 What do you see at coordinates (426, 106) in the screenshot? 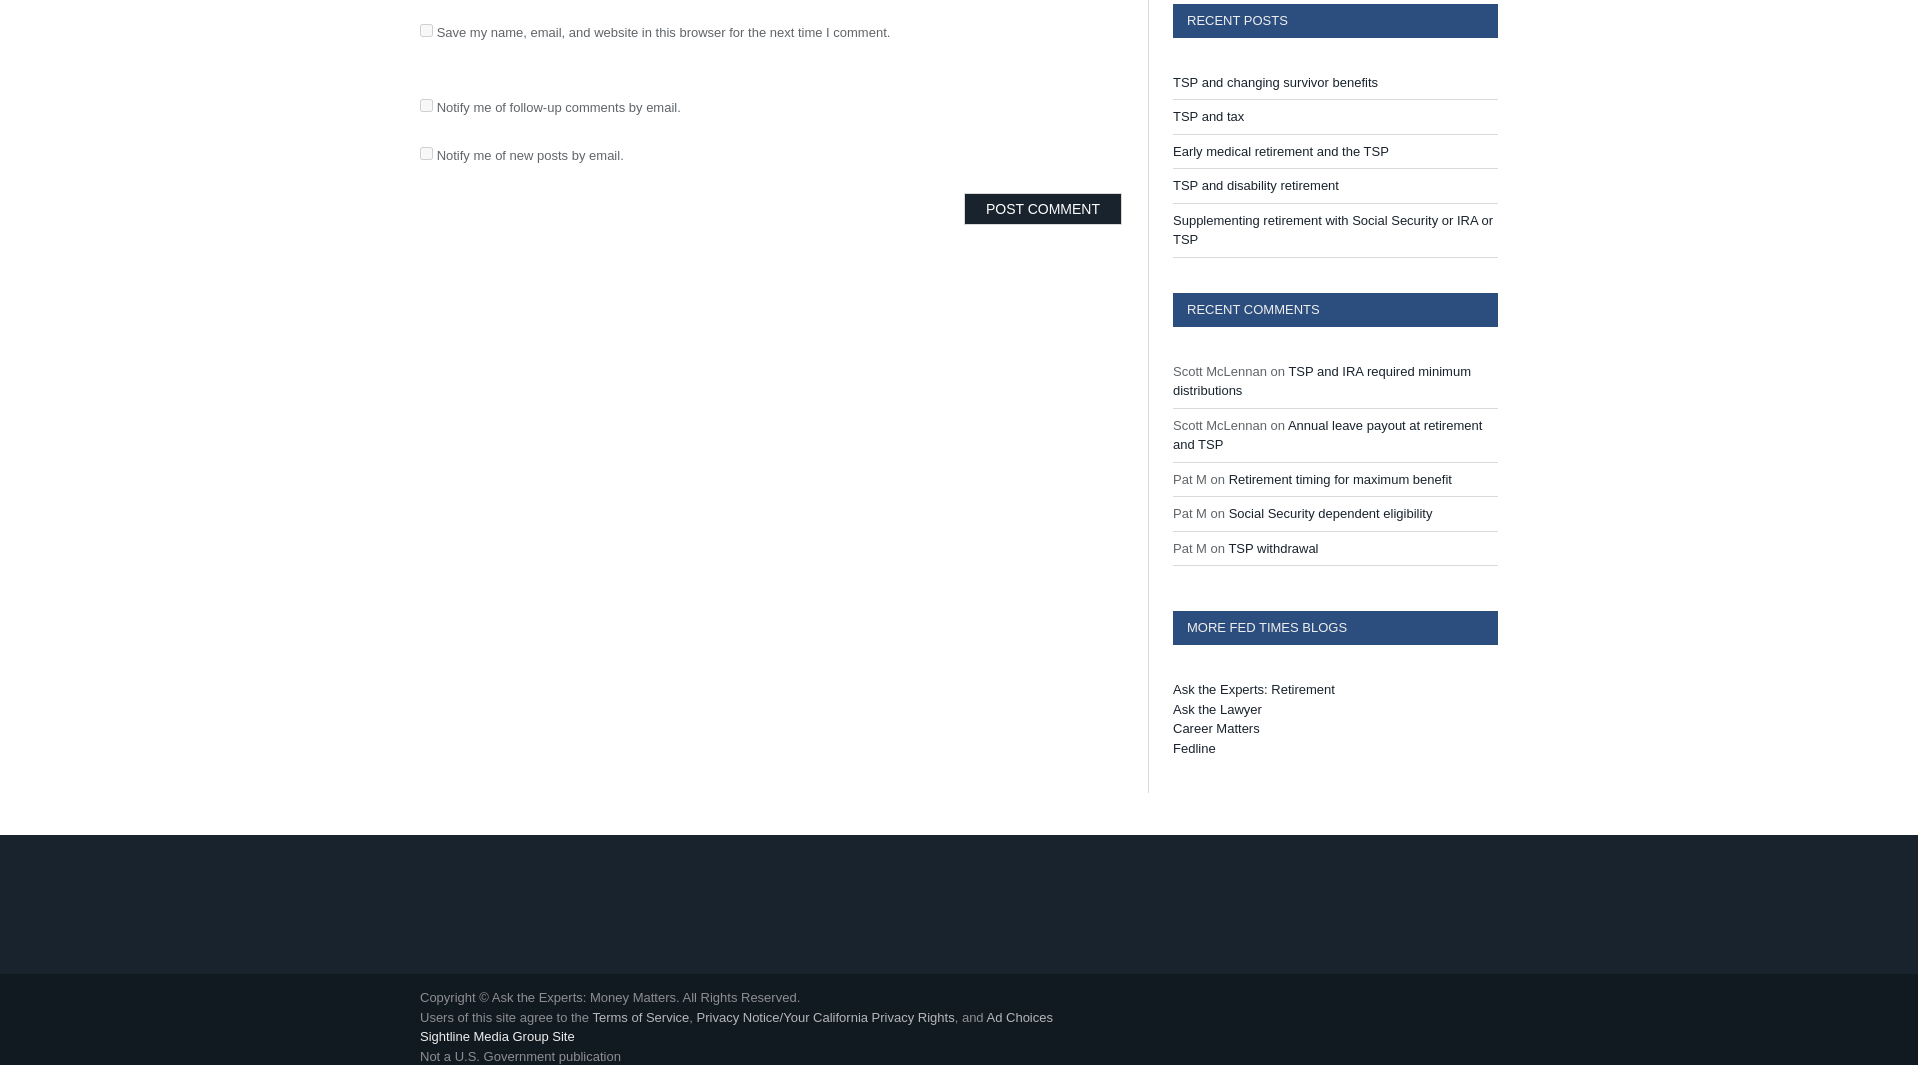
I see `subscribe` at bounding box center [426, 106].